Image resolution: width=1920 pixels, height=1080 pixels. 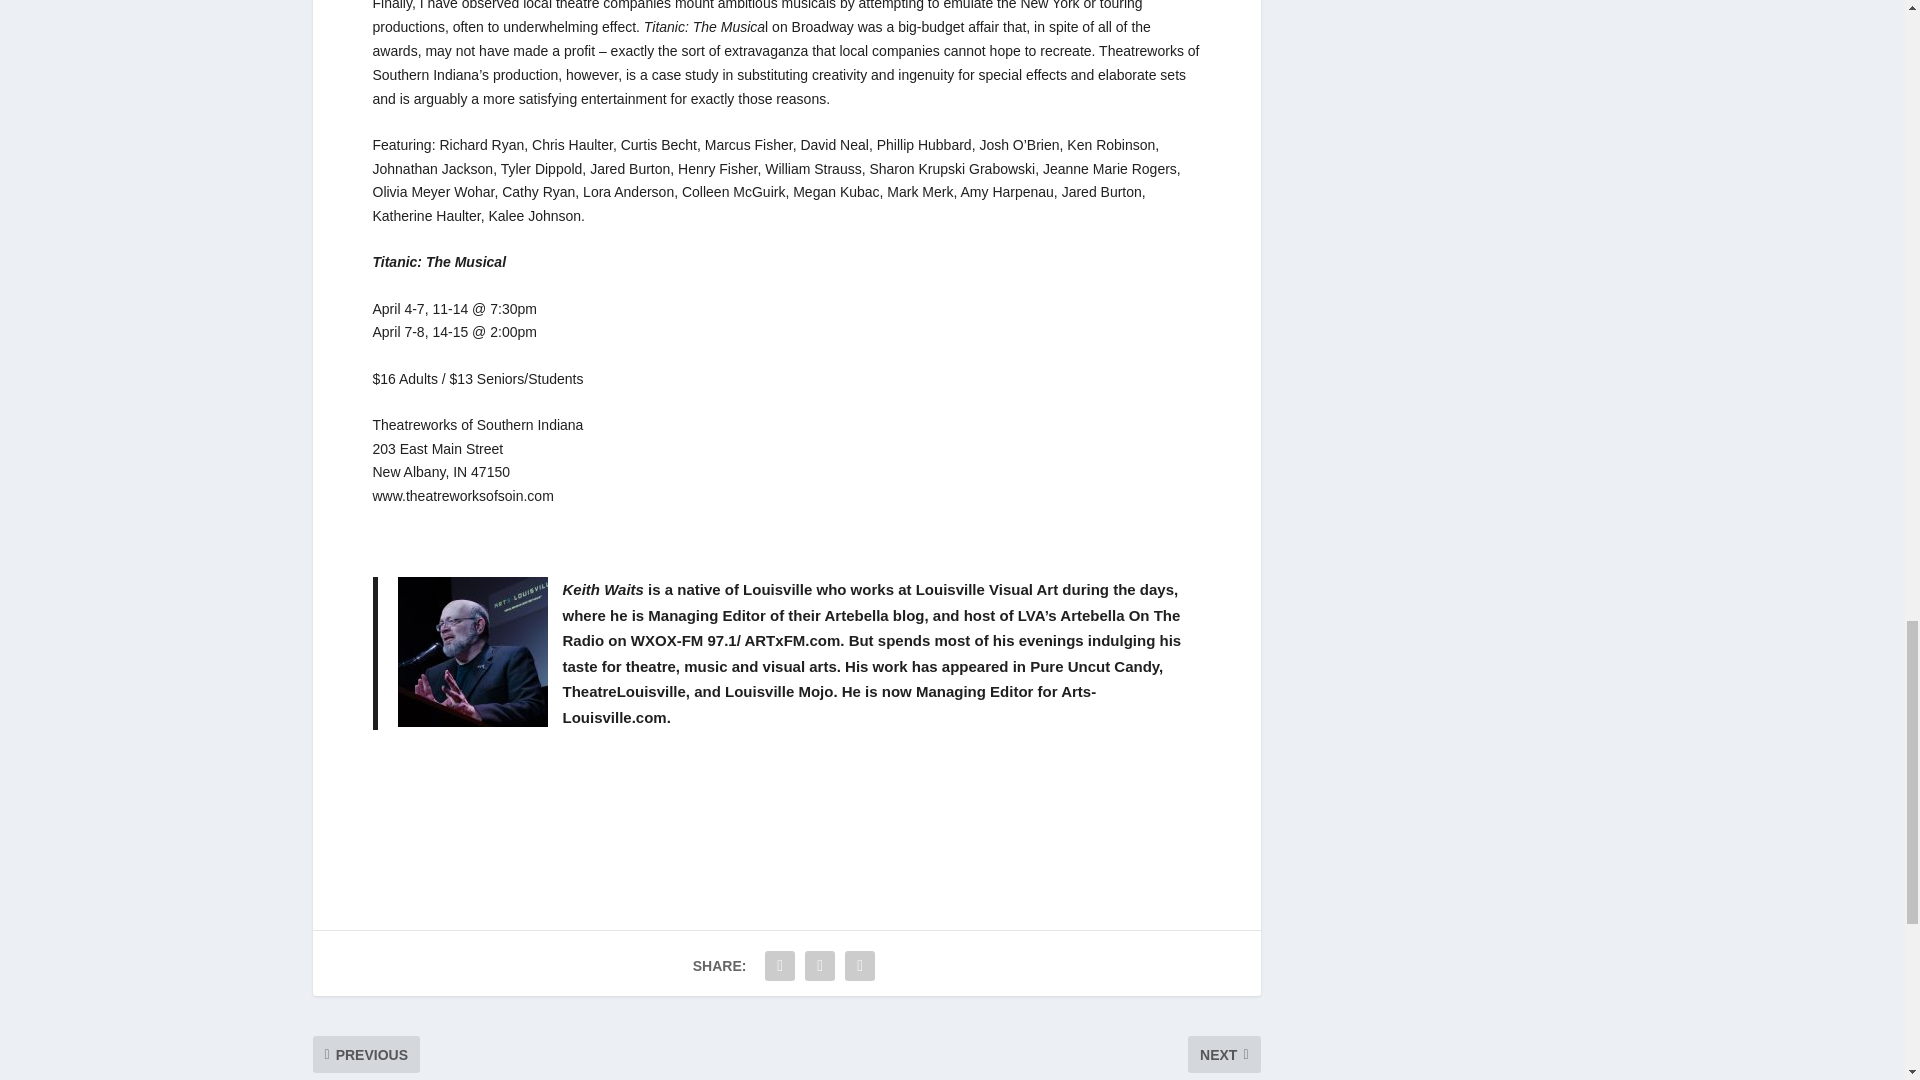 I want to click on Share "The Folly Of Hubris" via Email, so click(x=860, y=966).